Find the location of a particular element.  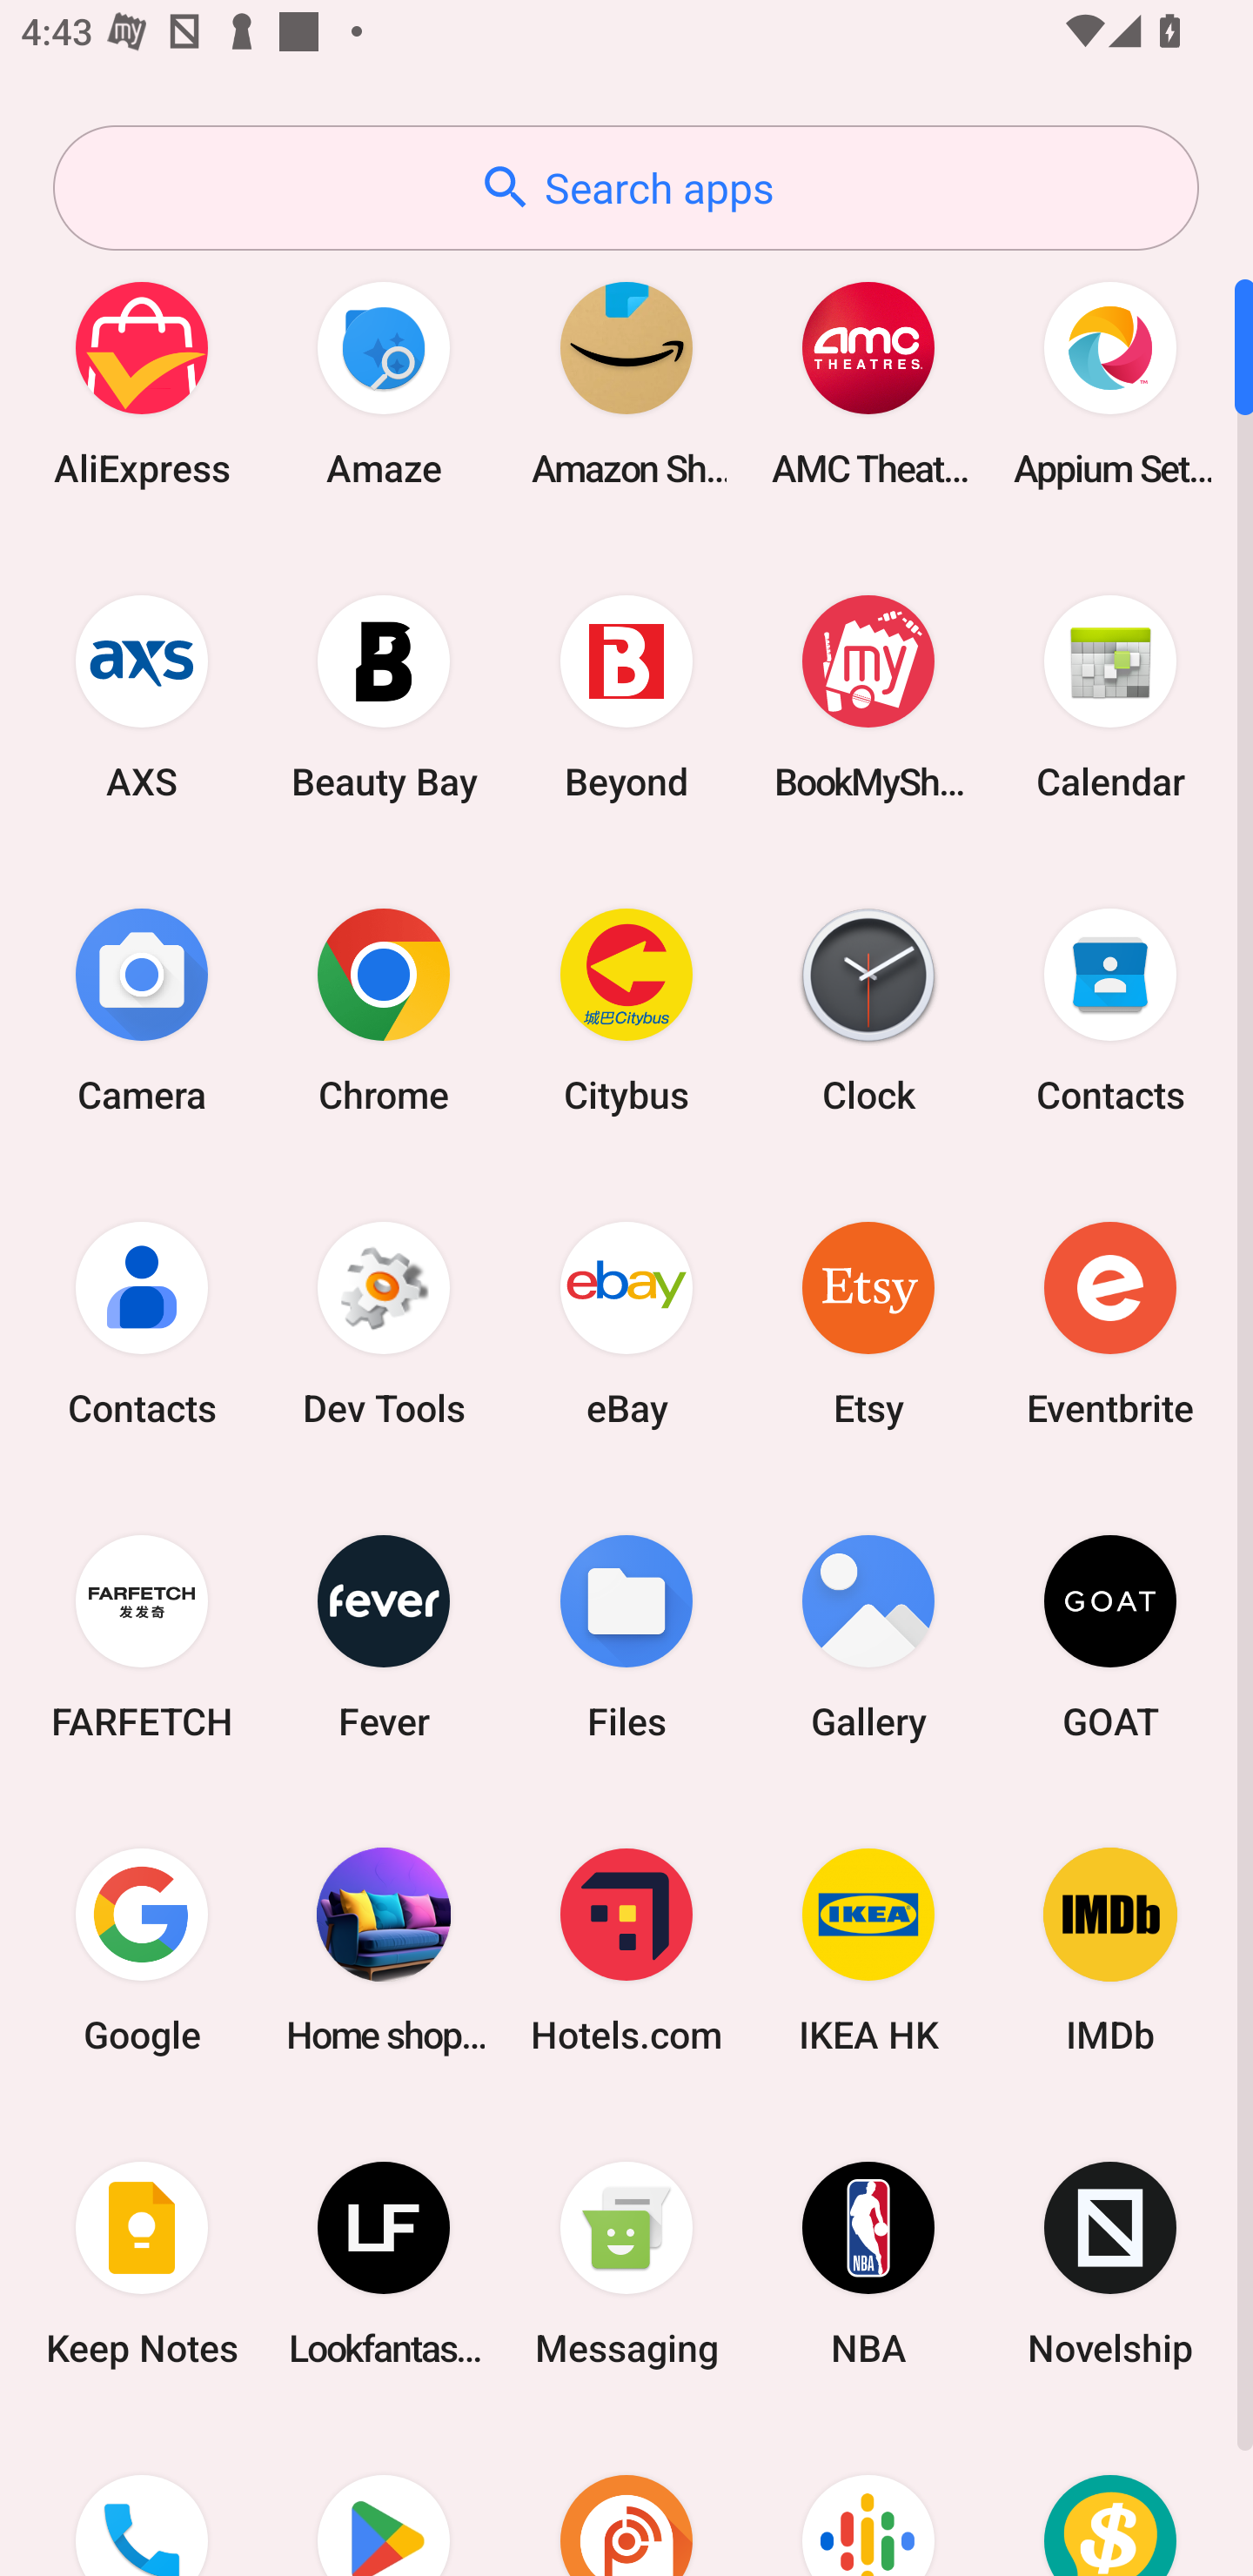

BookMyShow is located at coordinates (868, 696).